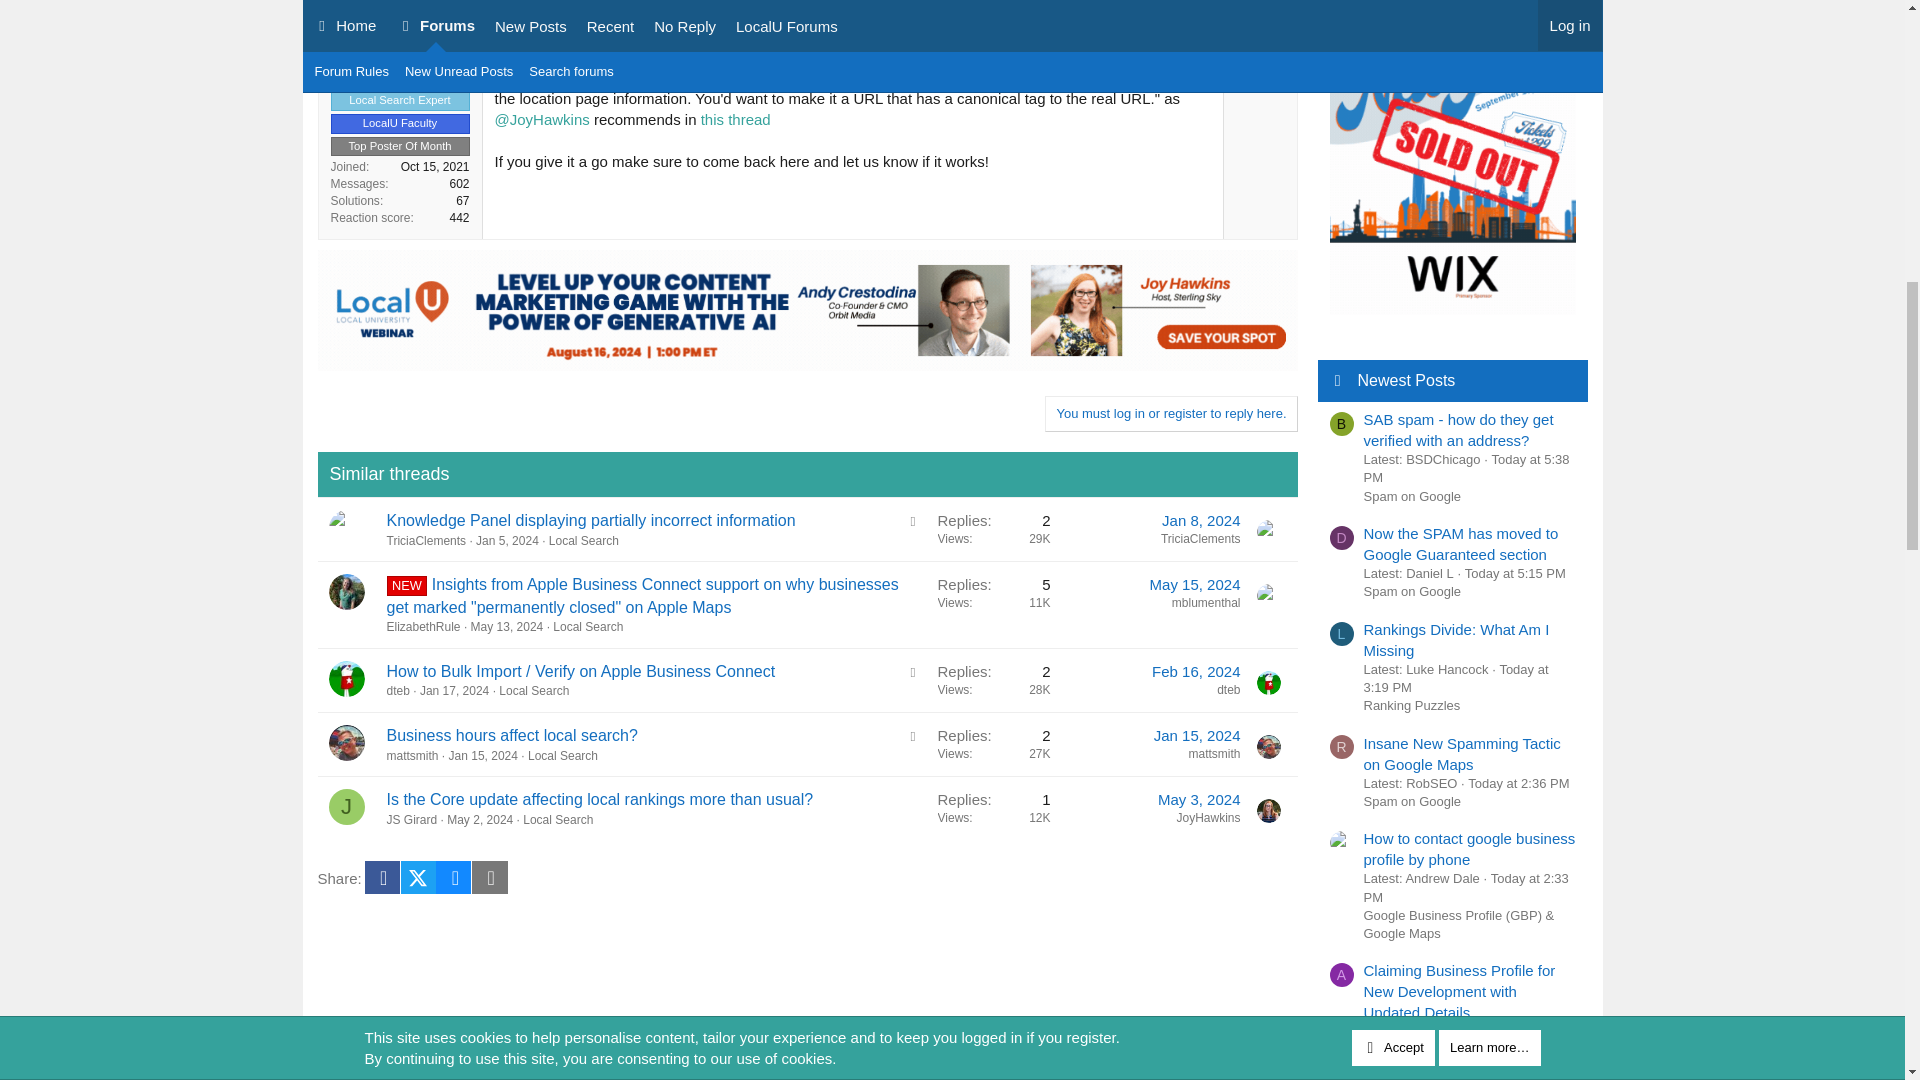 This screenshot has width=1920, height=1080. Describe the element at coordinates (993, 744) in the screenshot. I see `First message reaction score: 0` at that location.